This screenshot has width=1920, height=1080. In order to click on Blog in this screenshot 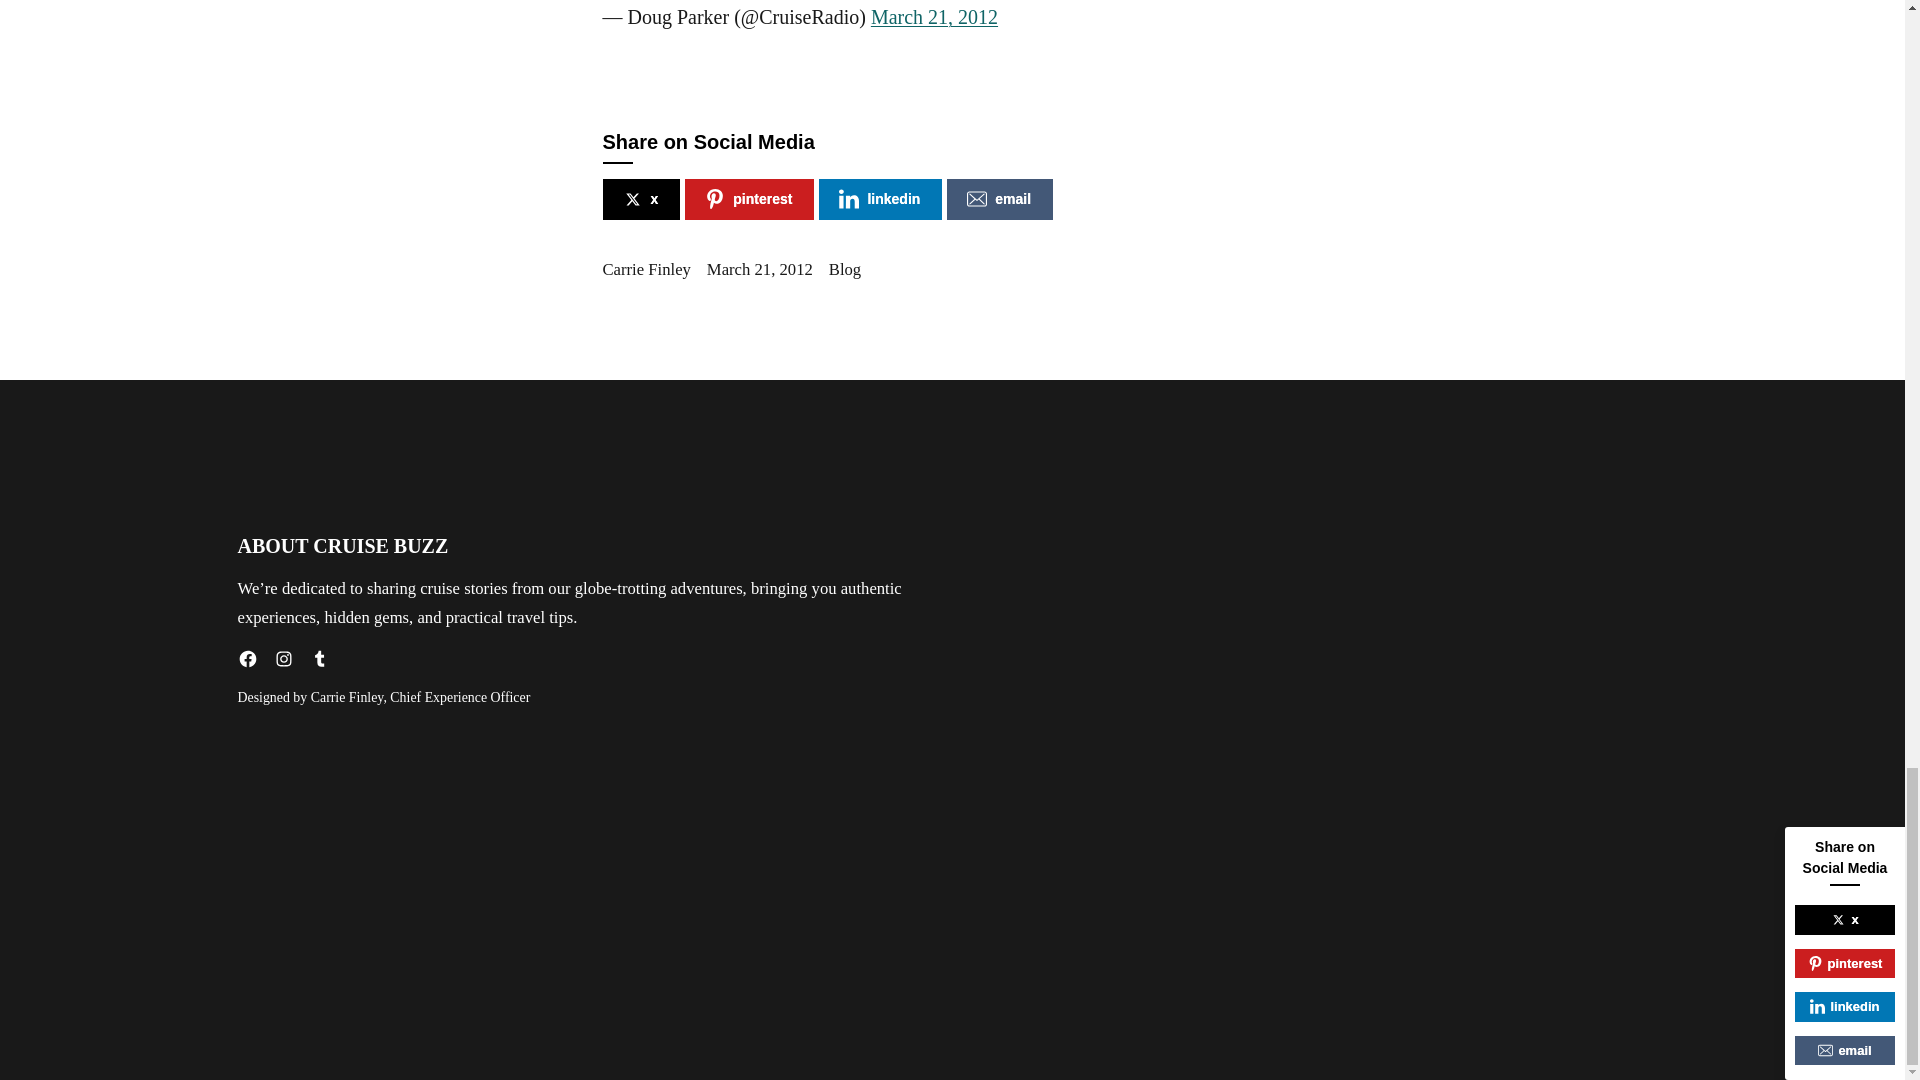, I will do `click(844, 269)`.